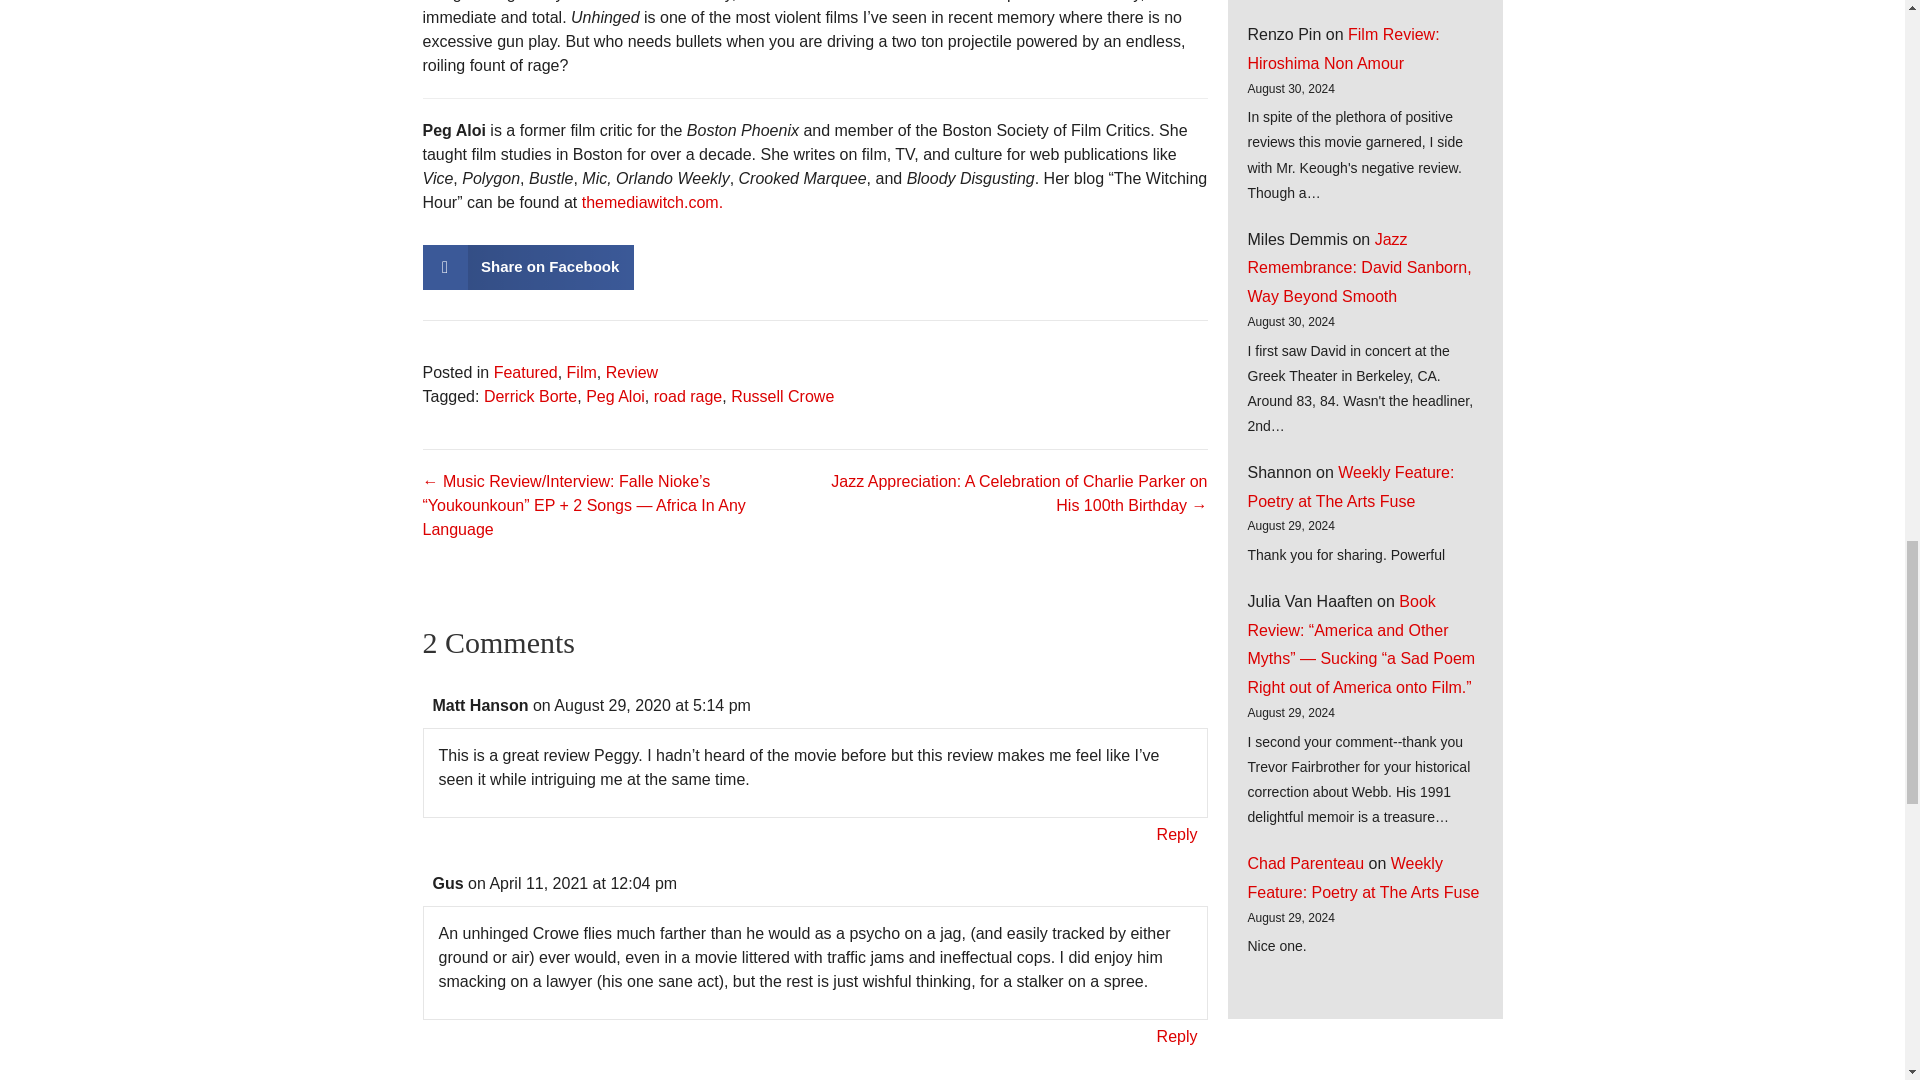 This screenshot has height=1080, width=1920. Describe the element at coordinates (615, 396) in the screenshot. I see `Peg Aloi` at that location.